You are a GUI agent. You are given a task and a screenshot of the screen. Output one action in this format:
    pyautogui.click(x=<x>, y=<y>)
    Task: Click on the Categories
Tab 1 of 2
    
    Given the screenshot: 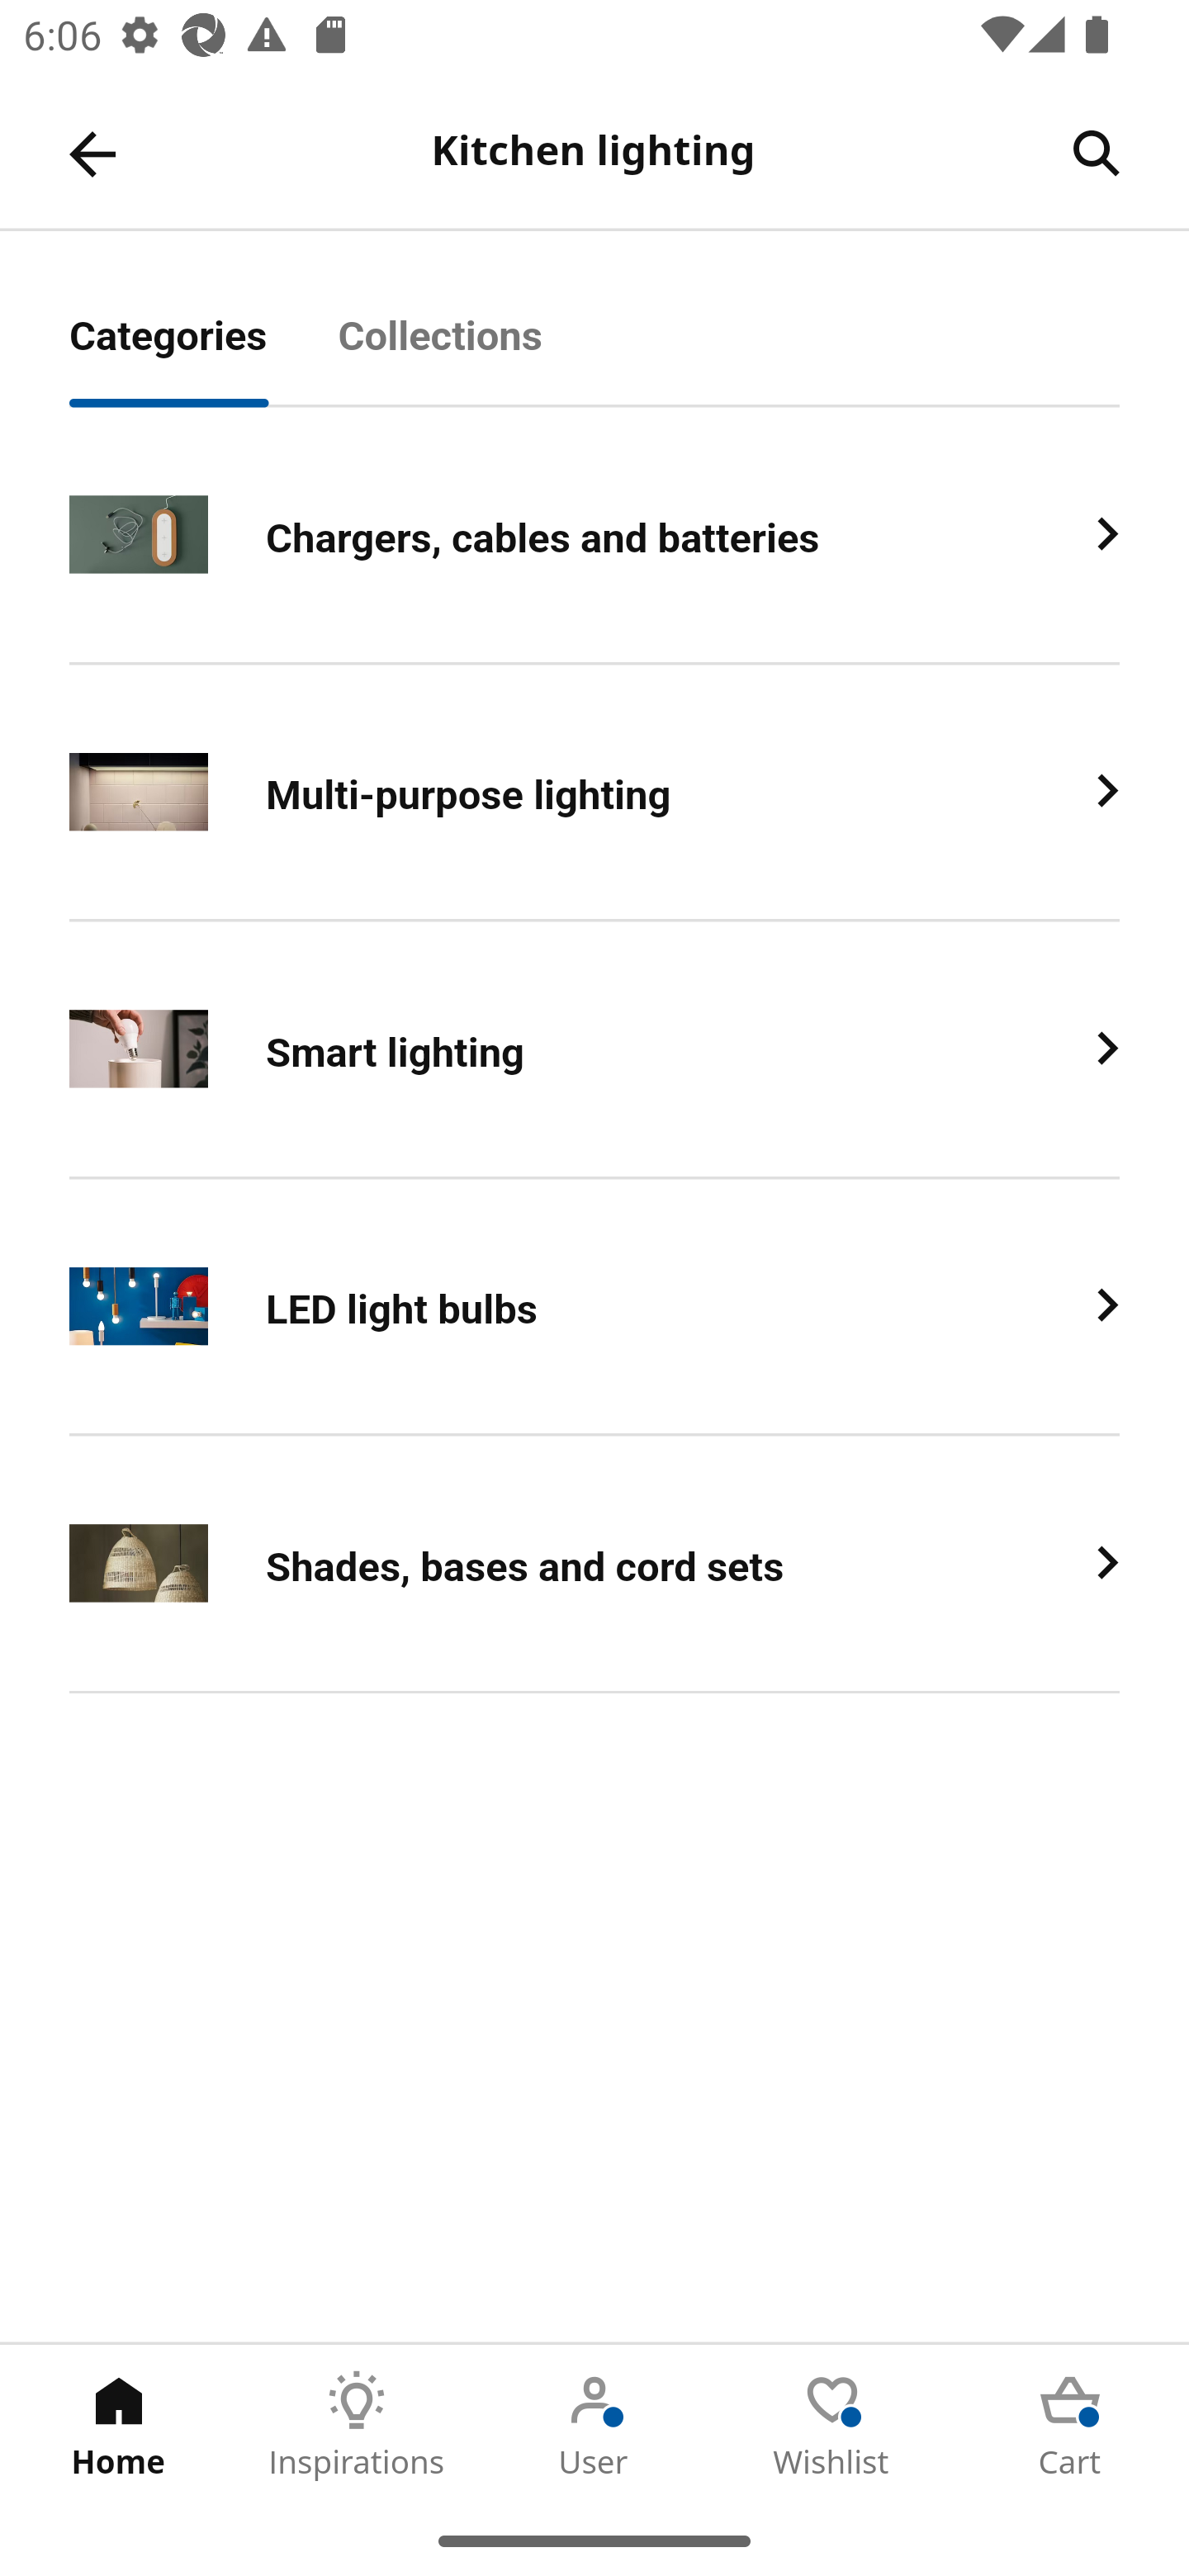 What is the action you would take?
    pyautogui.click(x=203, y=353)
    